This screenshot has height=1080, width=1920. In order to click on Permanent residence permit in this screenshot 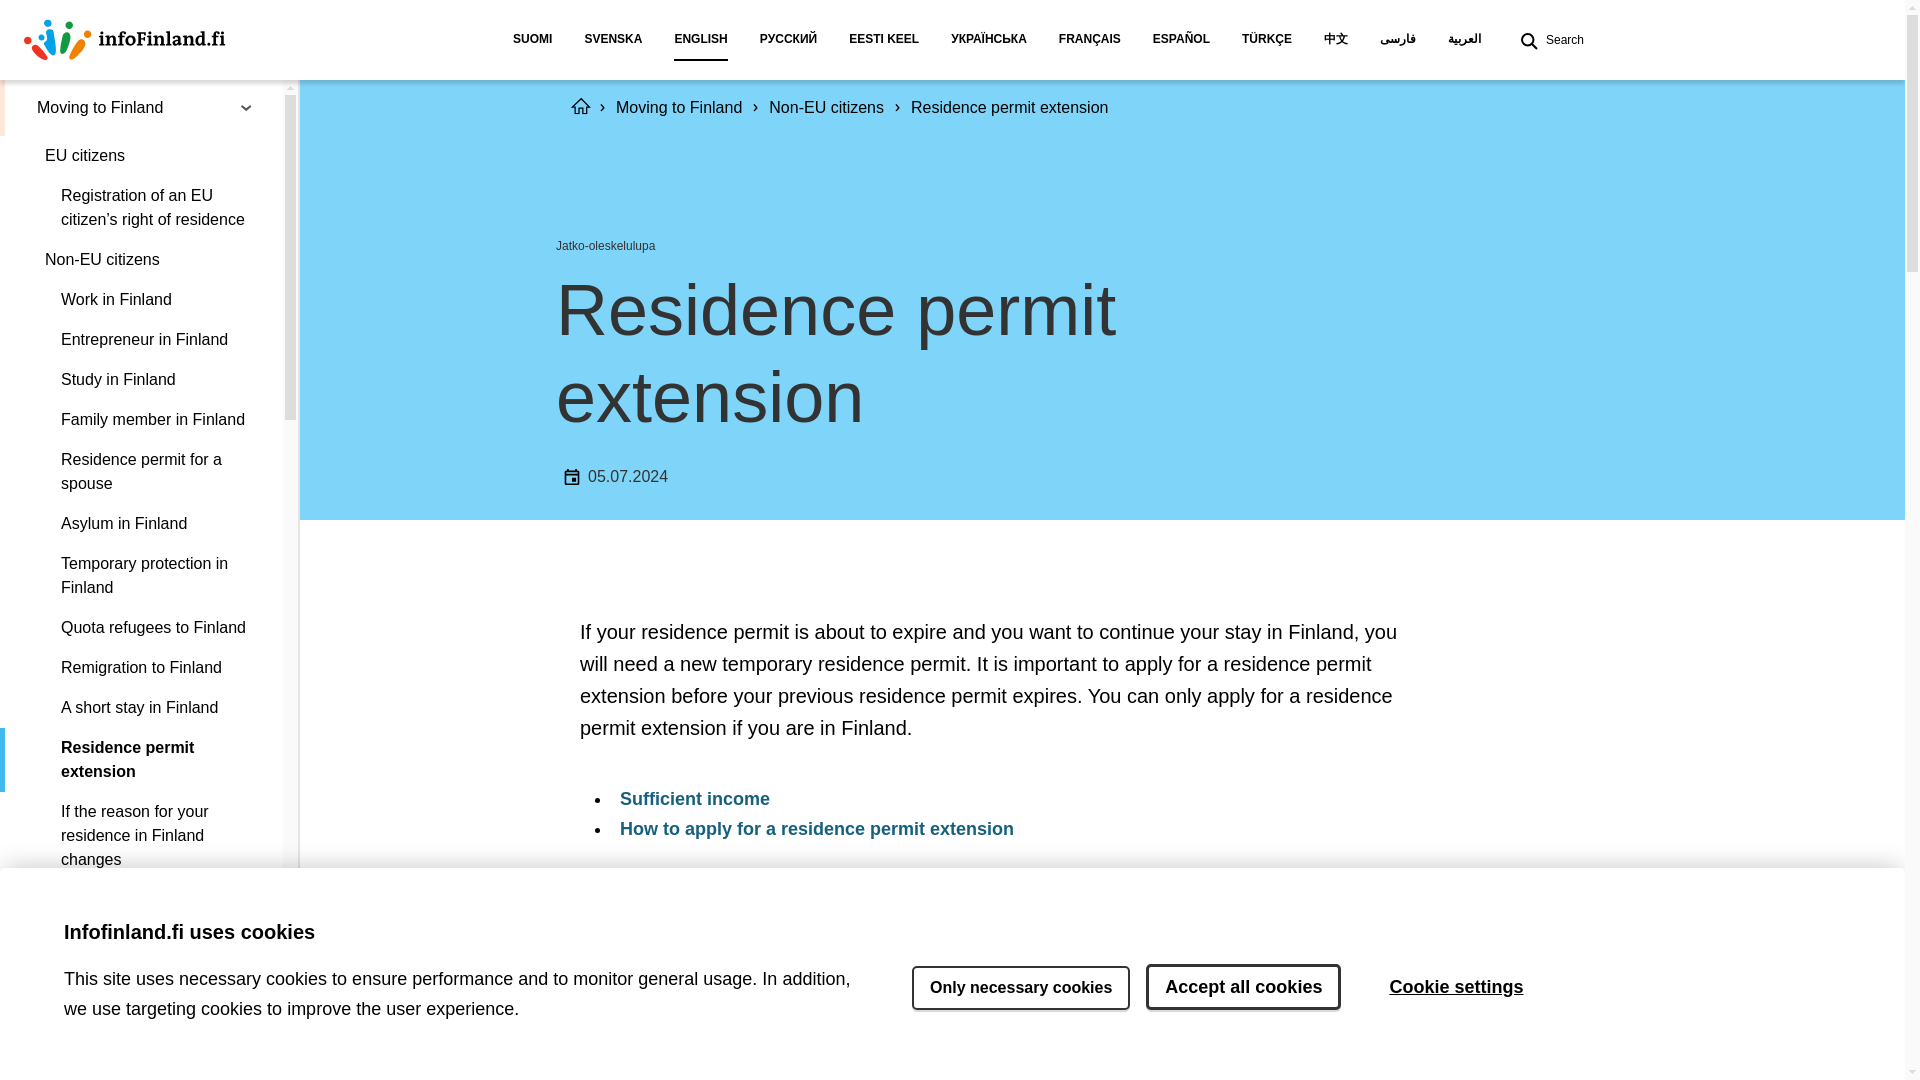, I will do `click(141, 900)`.